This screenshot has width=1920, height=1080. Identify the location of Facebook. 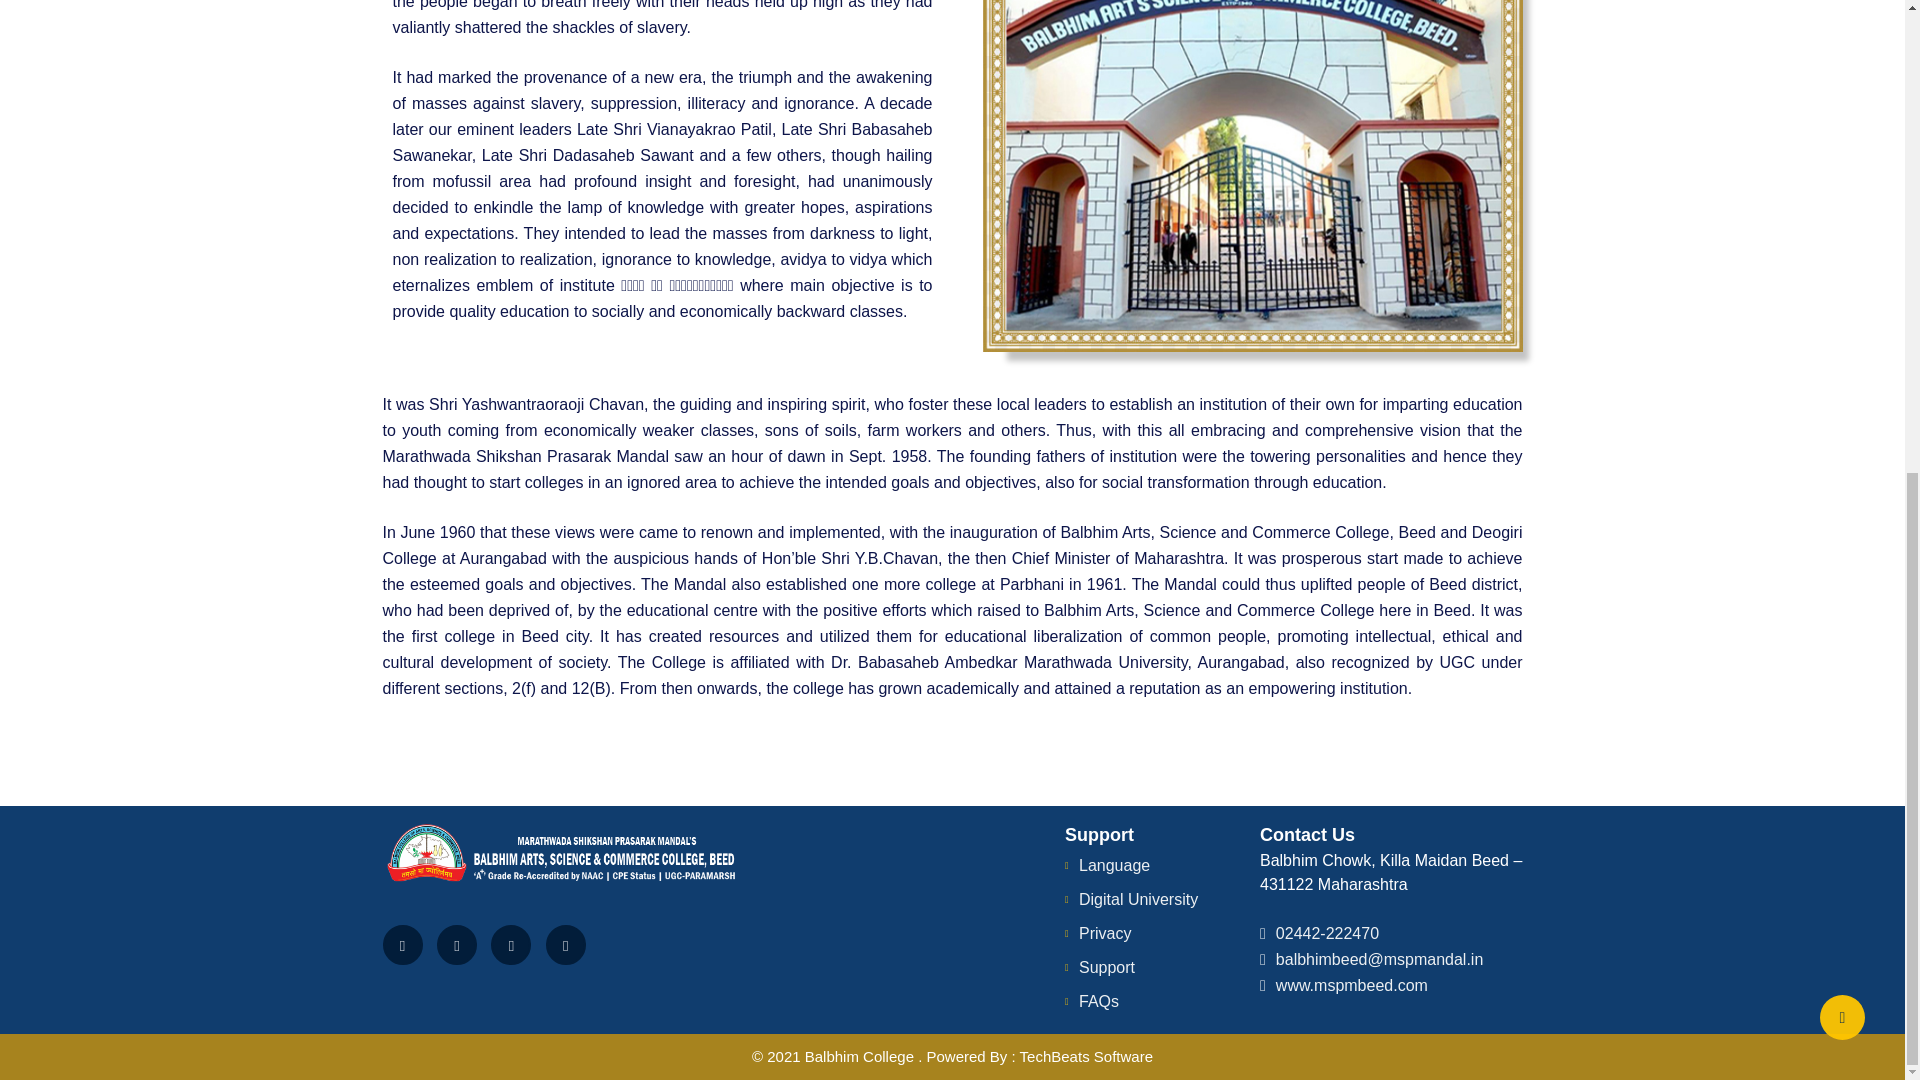
(402, 944).